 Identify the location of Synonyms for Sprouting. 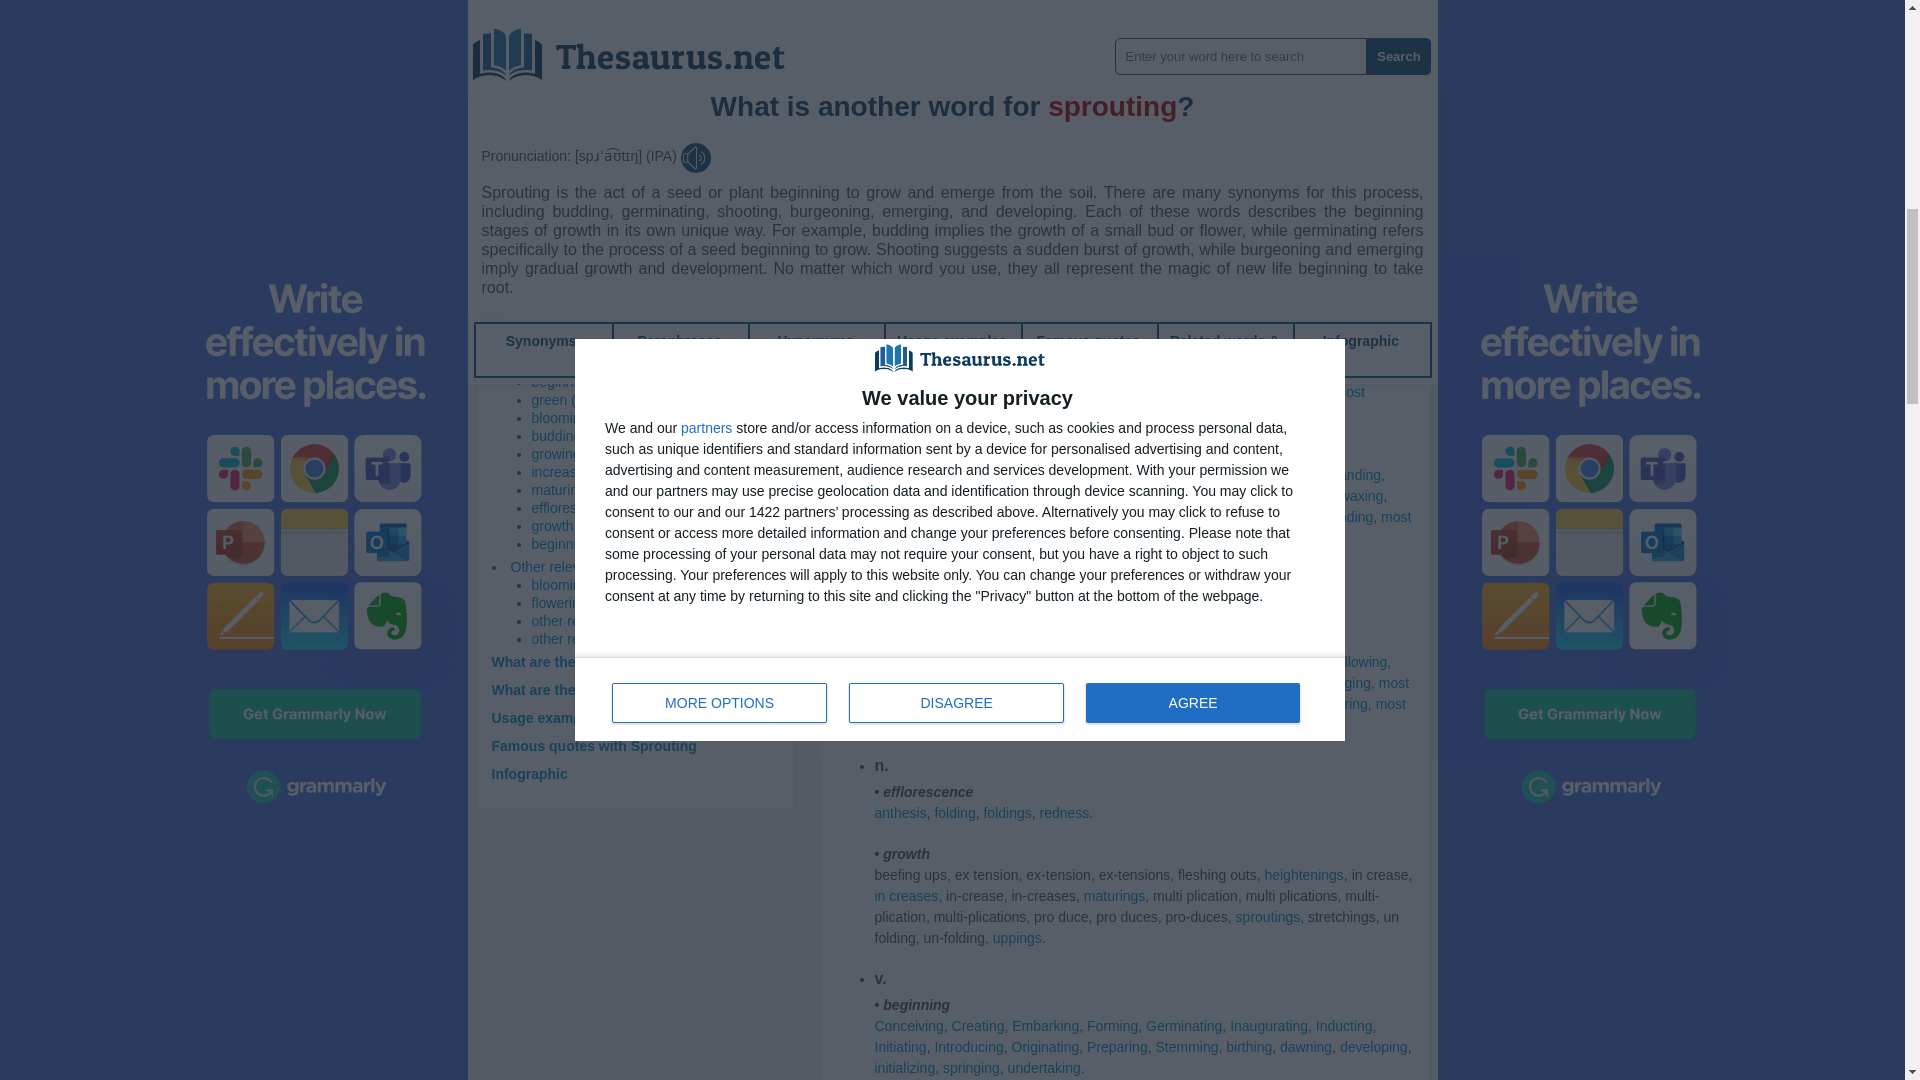
(1204, 38).